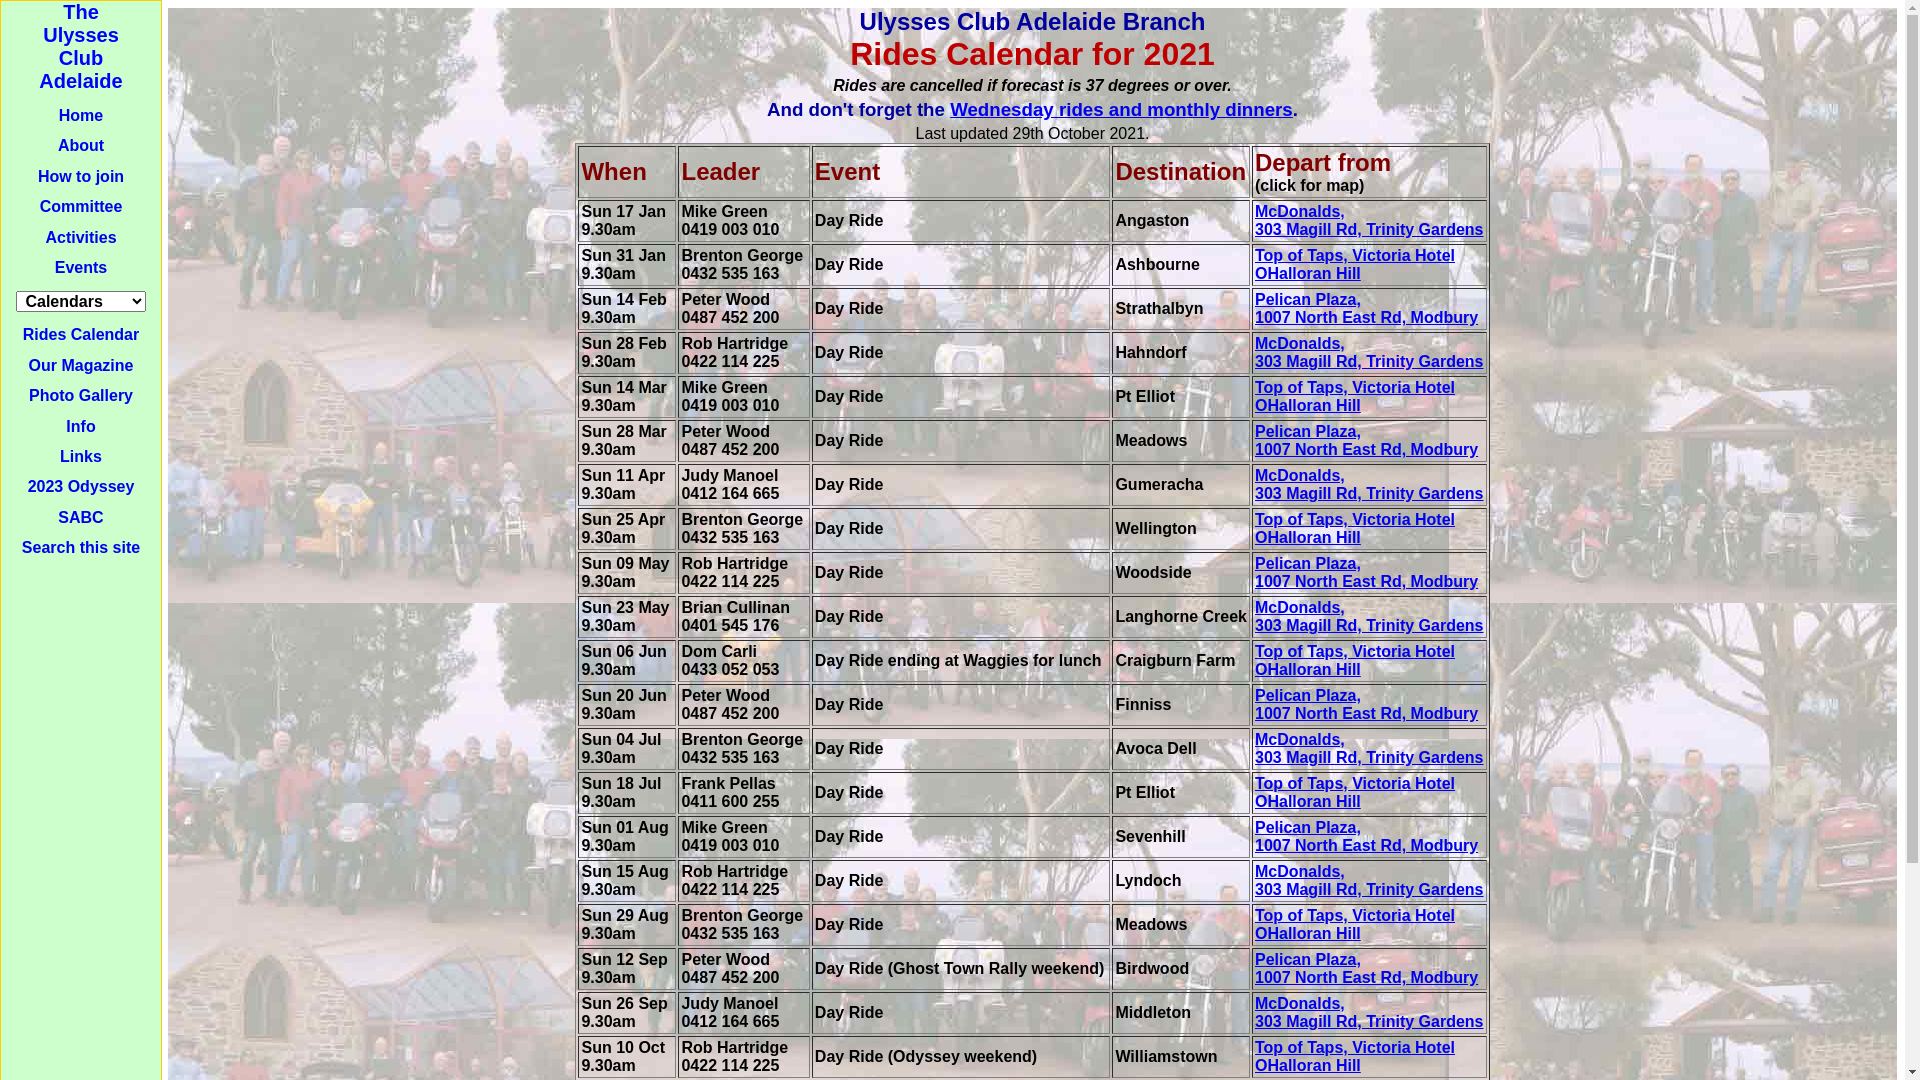 This screenshot has height=1080, width=1920. What do you see at coordinates (1355, 660) in the screenshot?
I see `Top of Taps, Victoria Hotel
OHalloran Hill` at bounding box center [1355, 660].